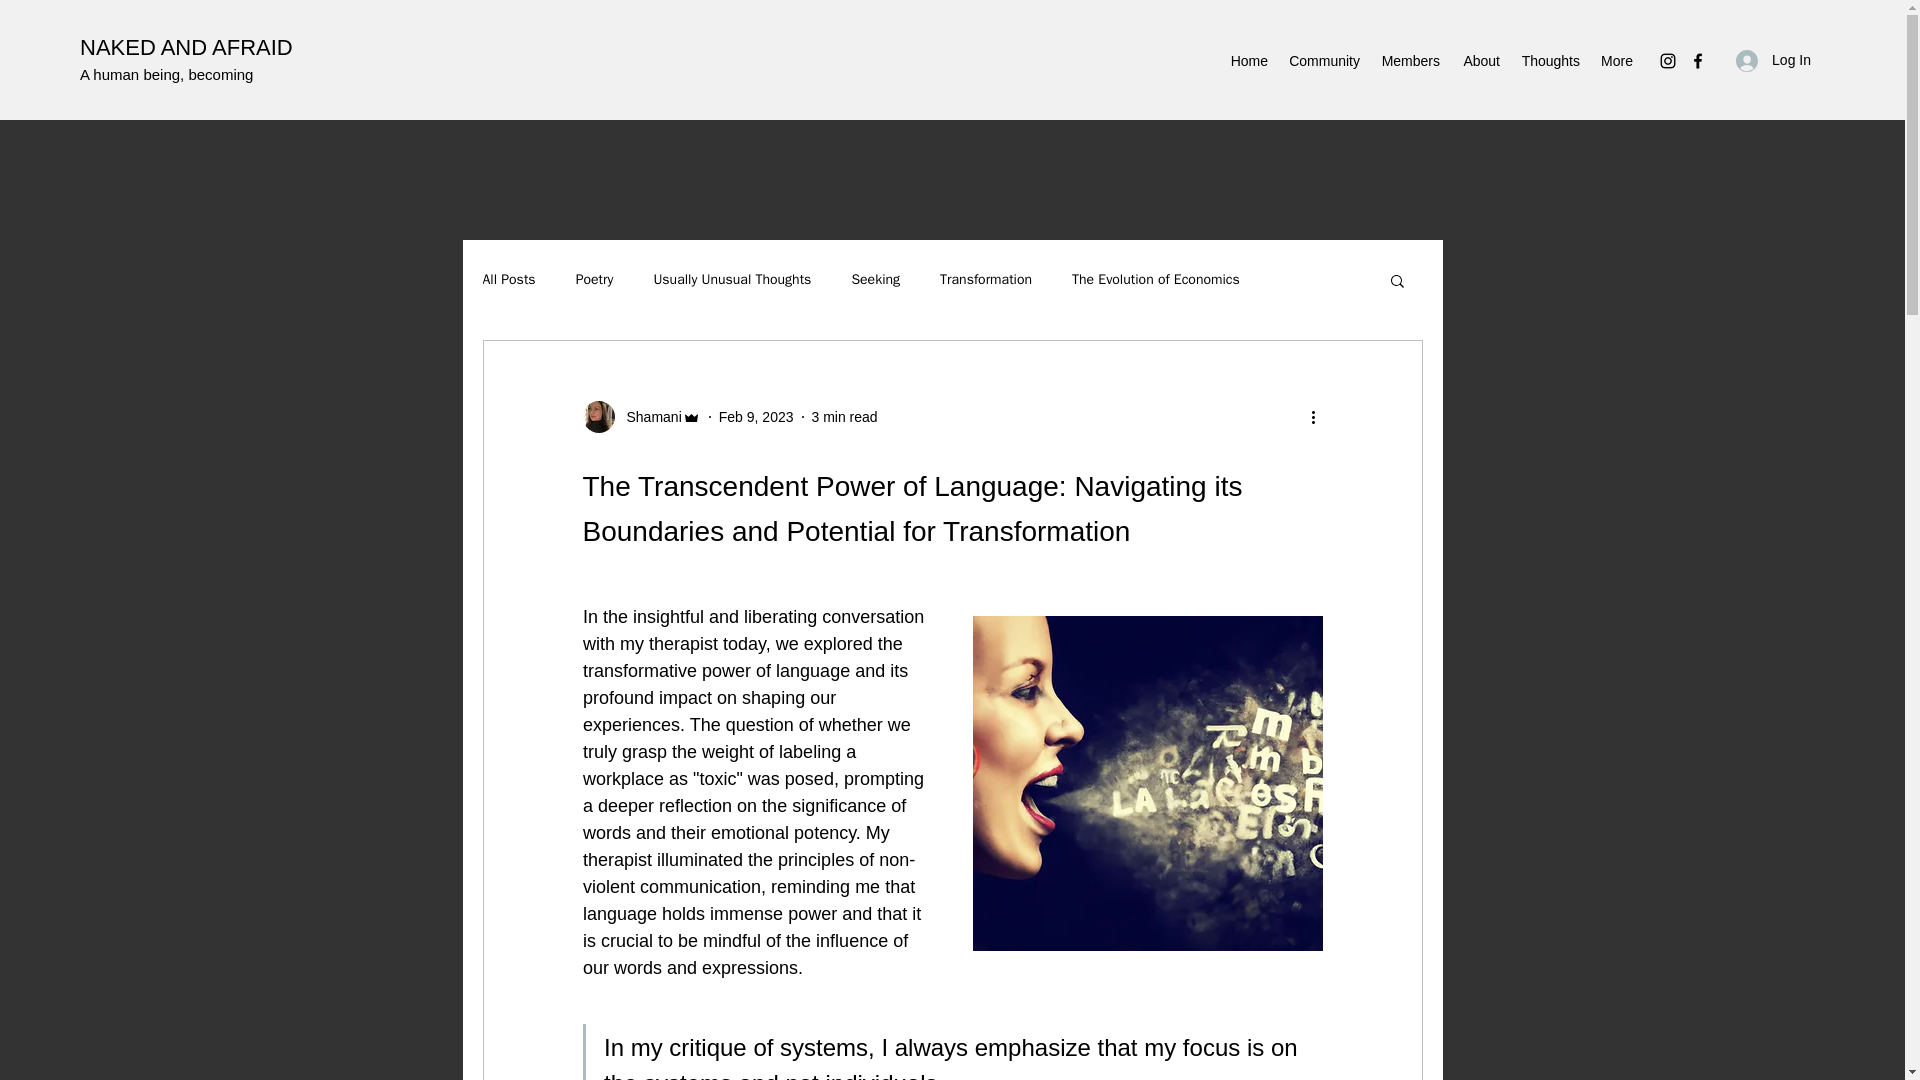 Image resolution: width=1920 pixels, height=1080 pixels. Describe the element at coordinates (640, 416) in the screenshot. I see `Shamani` at that location.